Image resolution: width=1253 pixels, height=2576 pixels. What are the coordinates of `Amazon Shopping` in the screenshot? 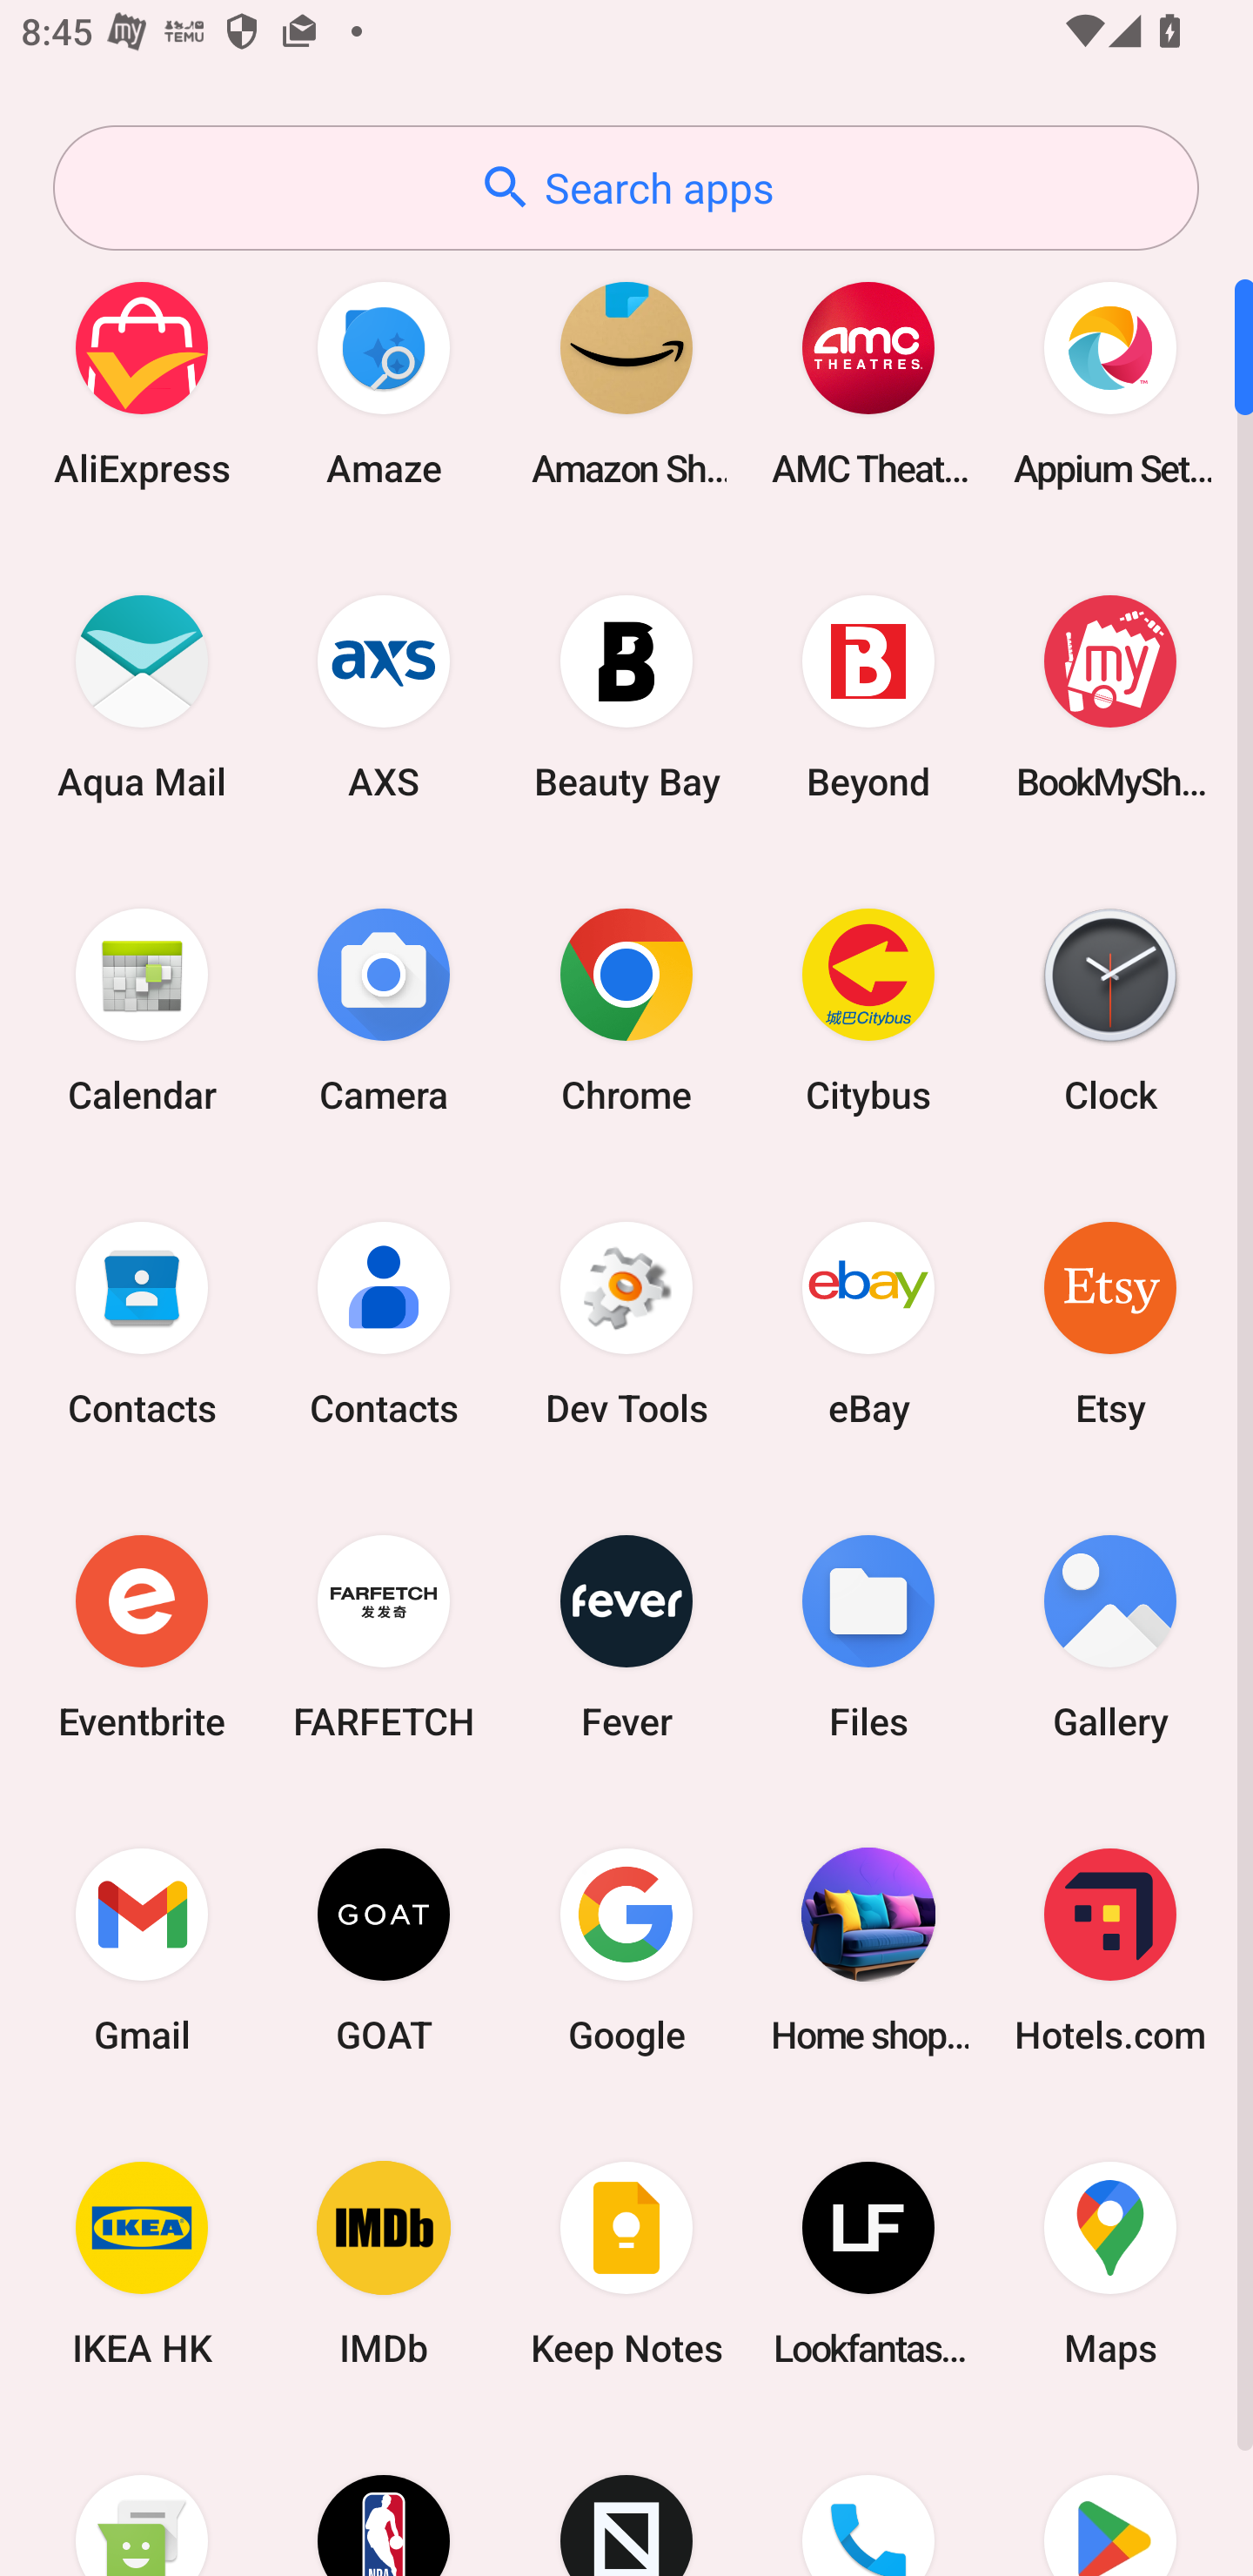 It's located at (626, 383).